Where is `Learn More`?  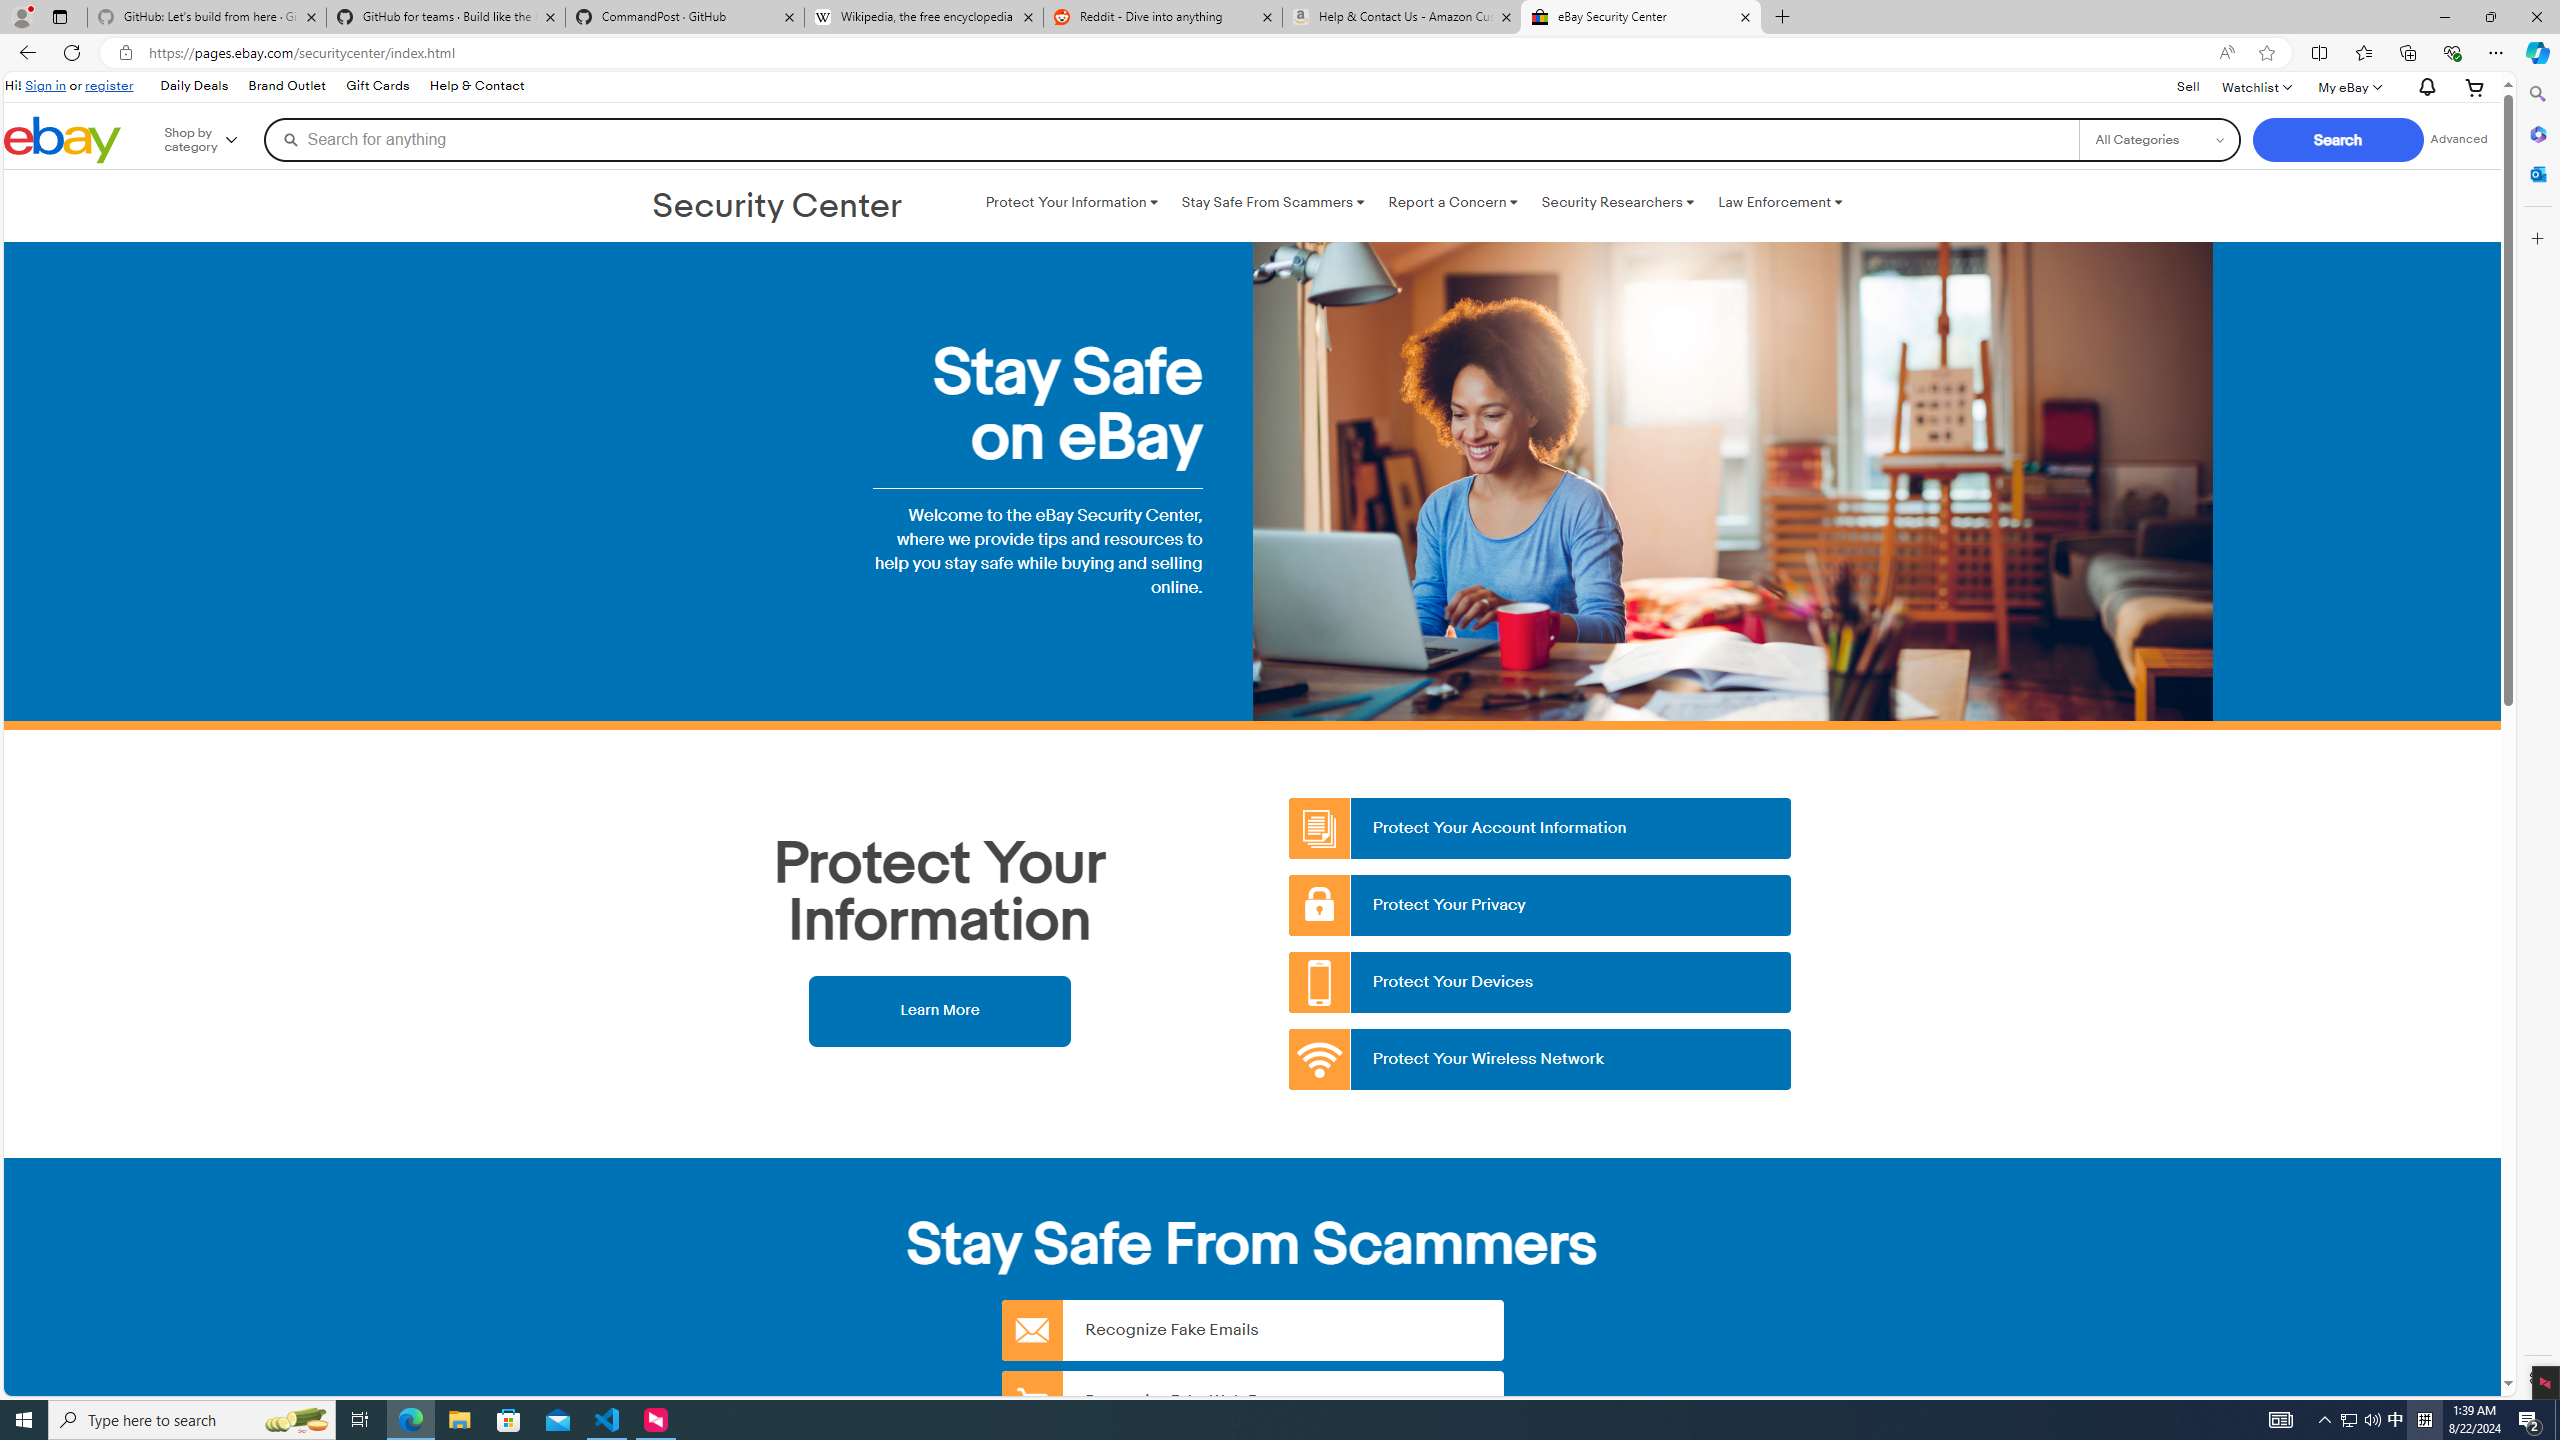
Learn More is located at coordinates (939, 1010).